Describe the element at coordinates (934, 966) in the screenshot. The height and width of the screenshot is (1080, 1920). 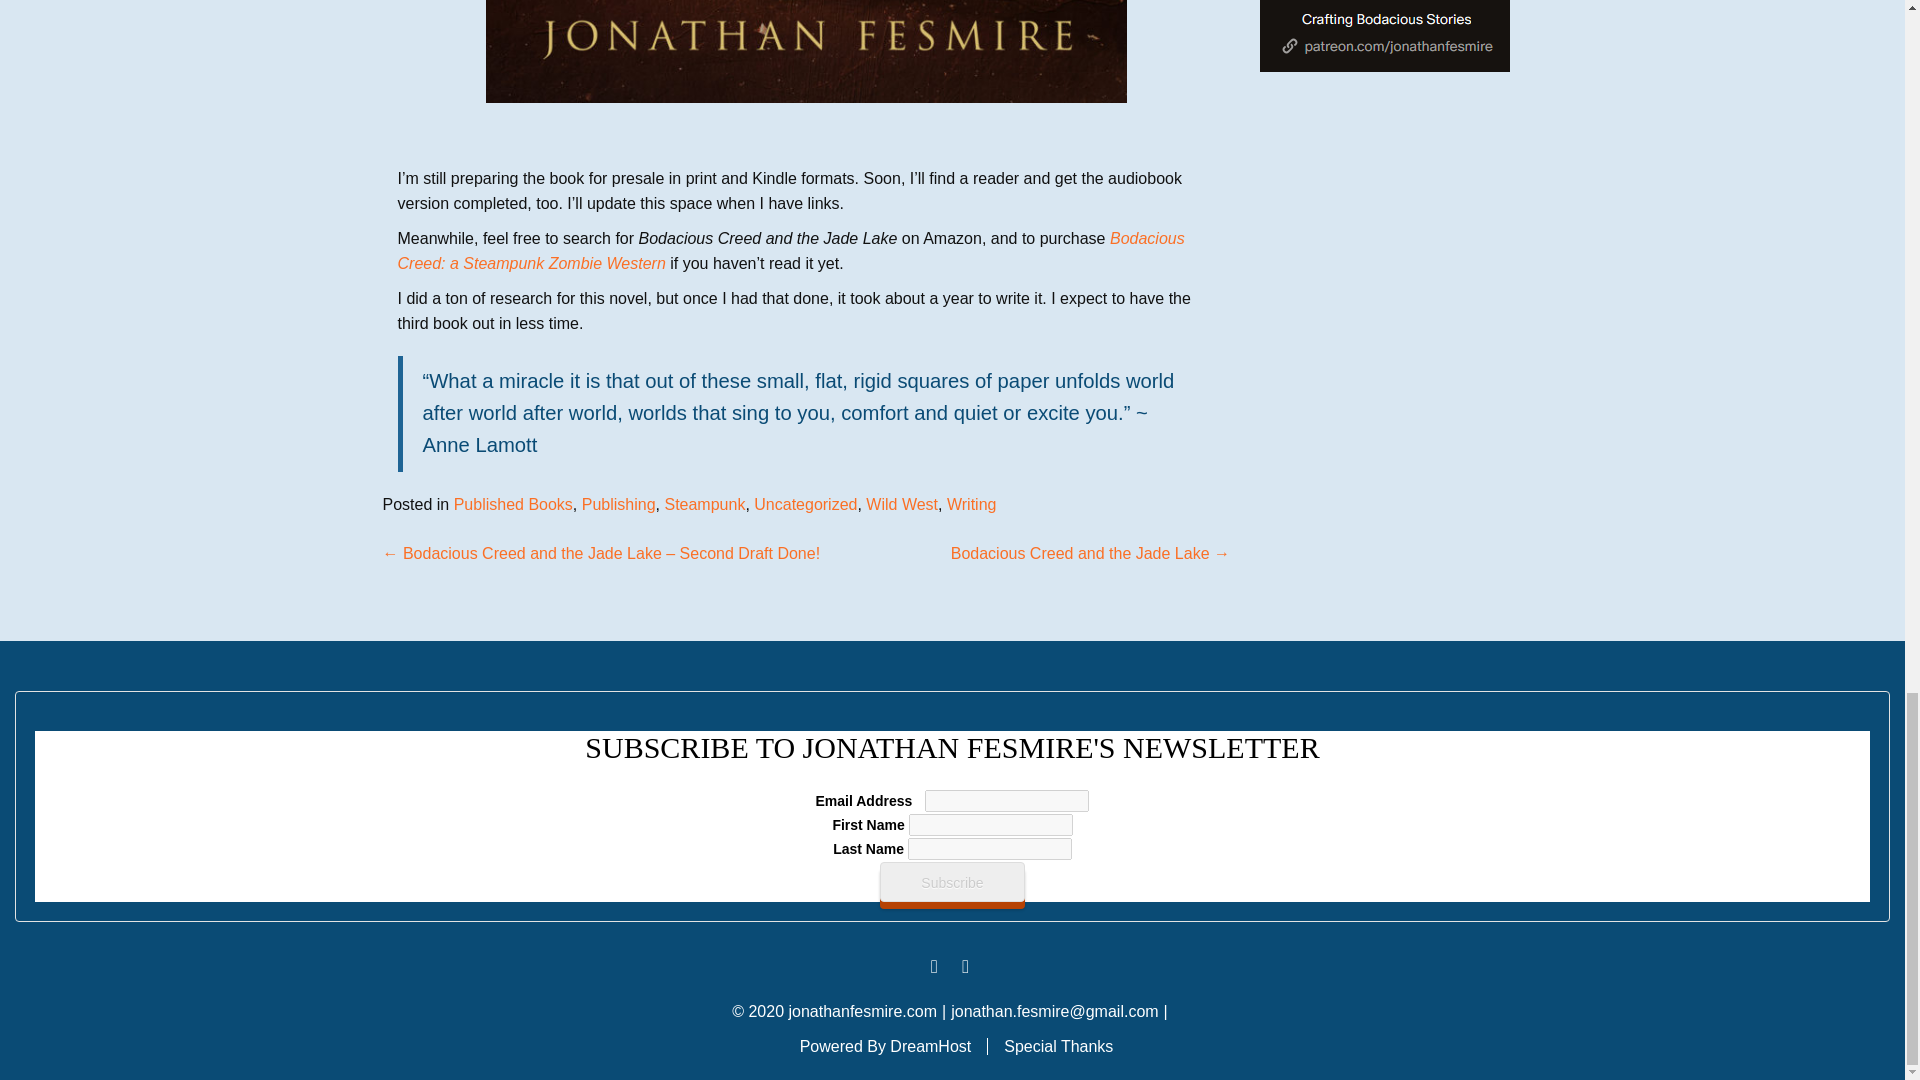
I see `Facebook` at that location.